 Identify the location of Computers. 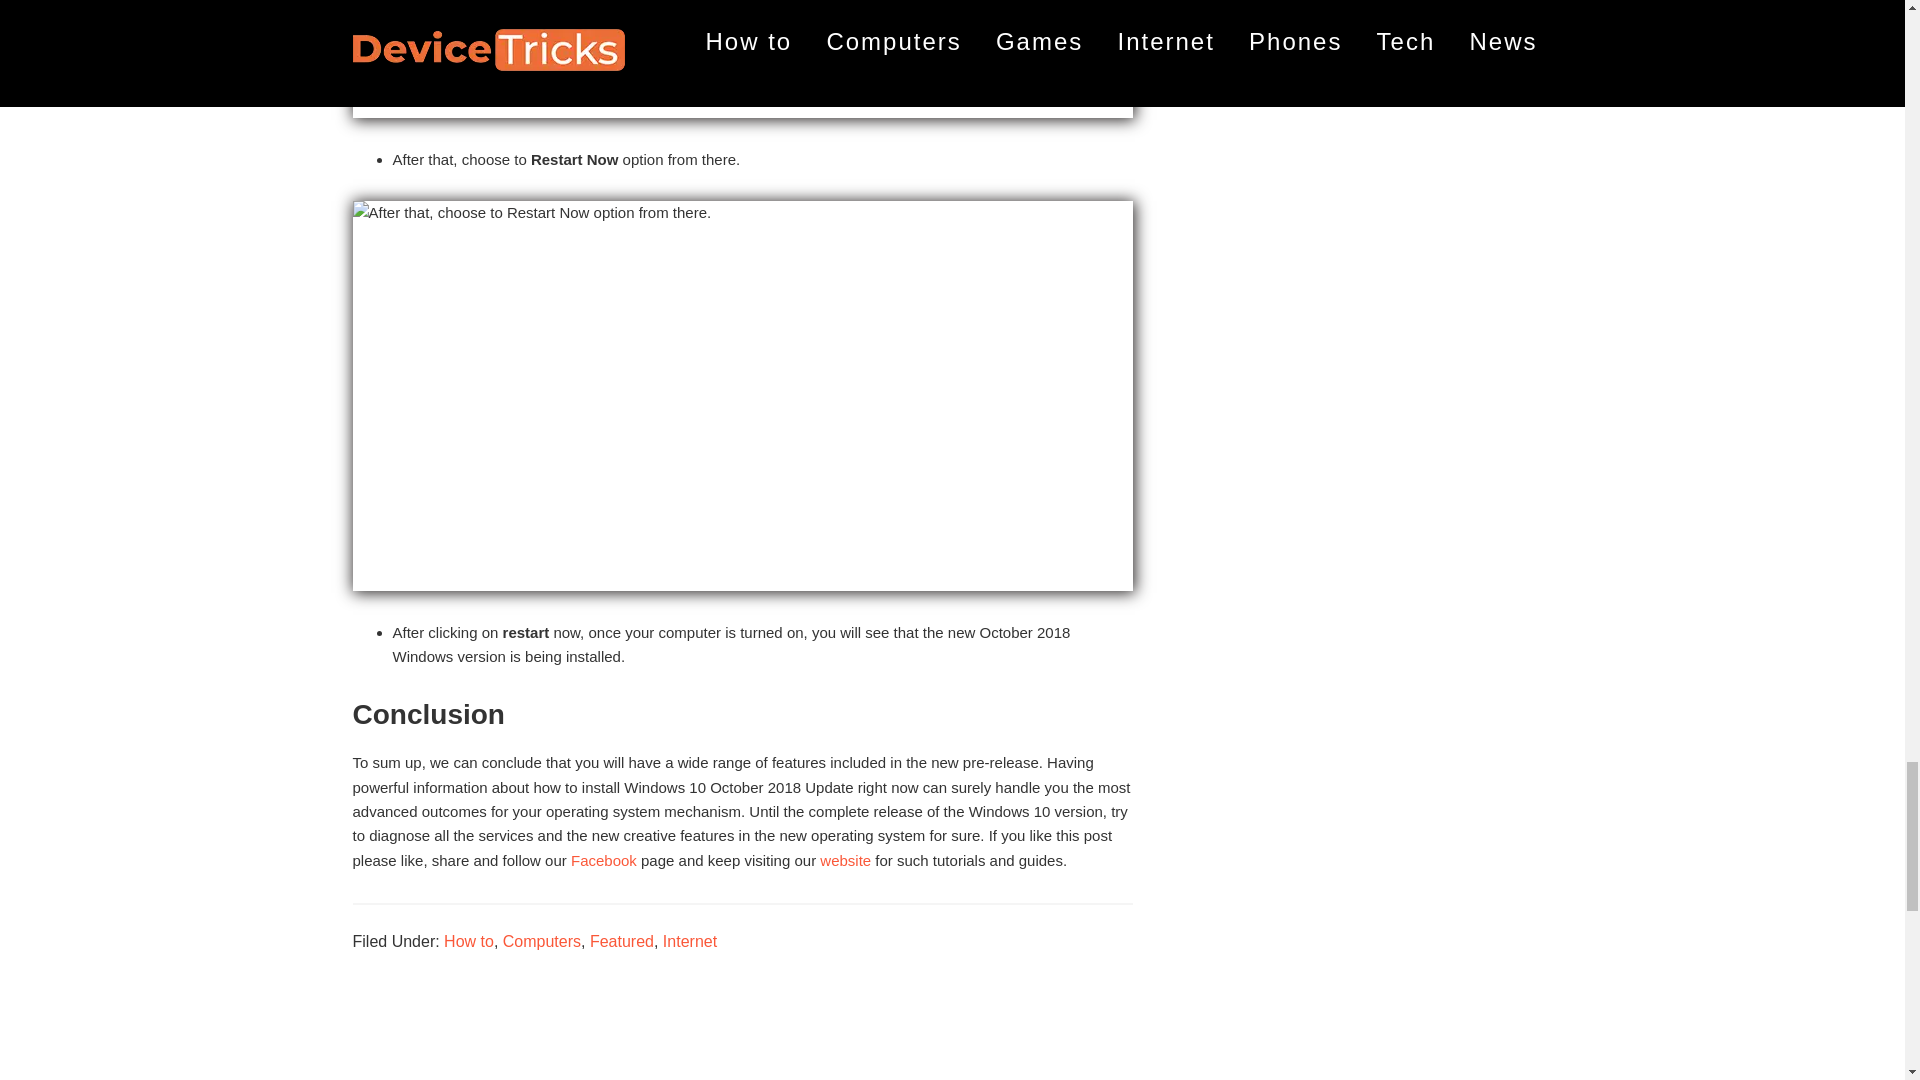
(542, 942).